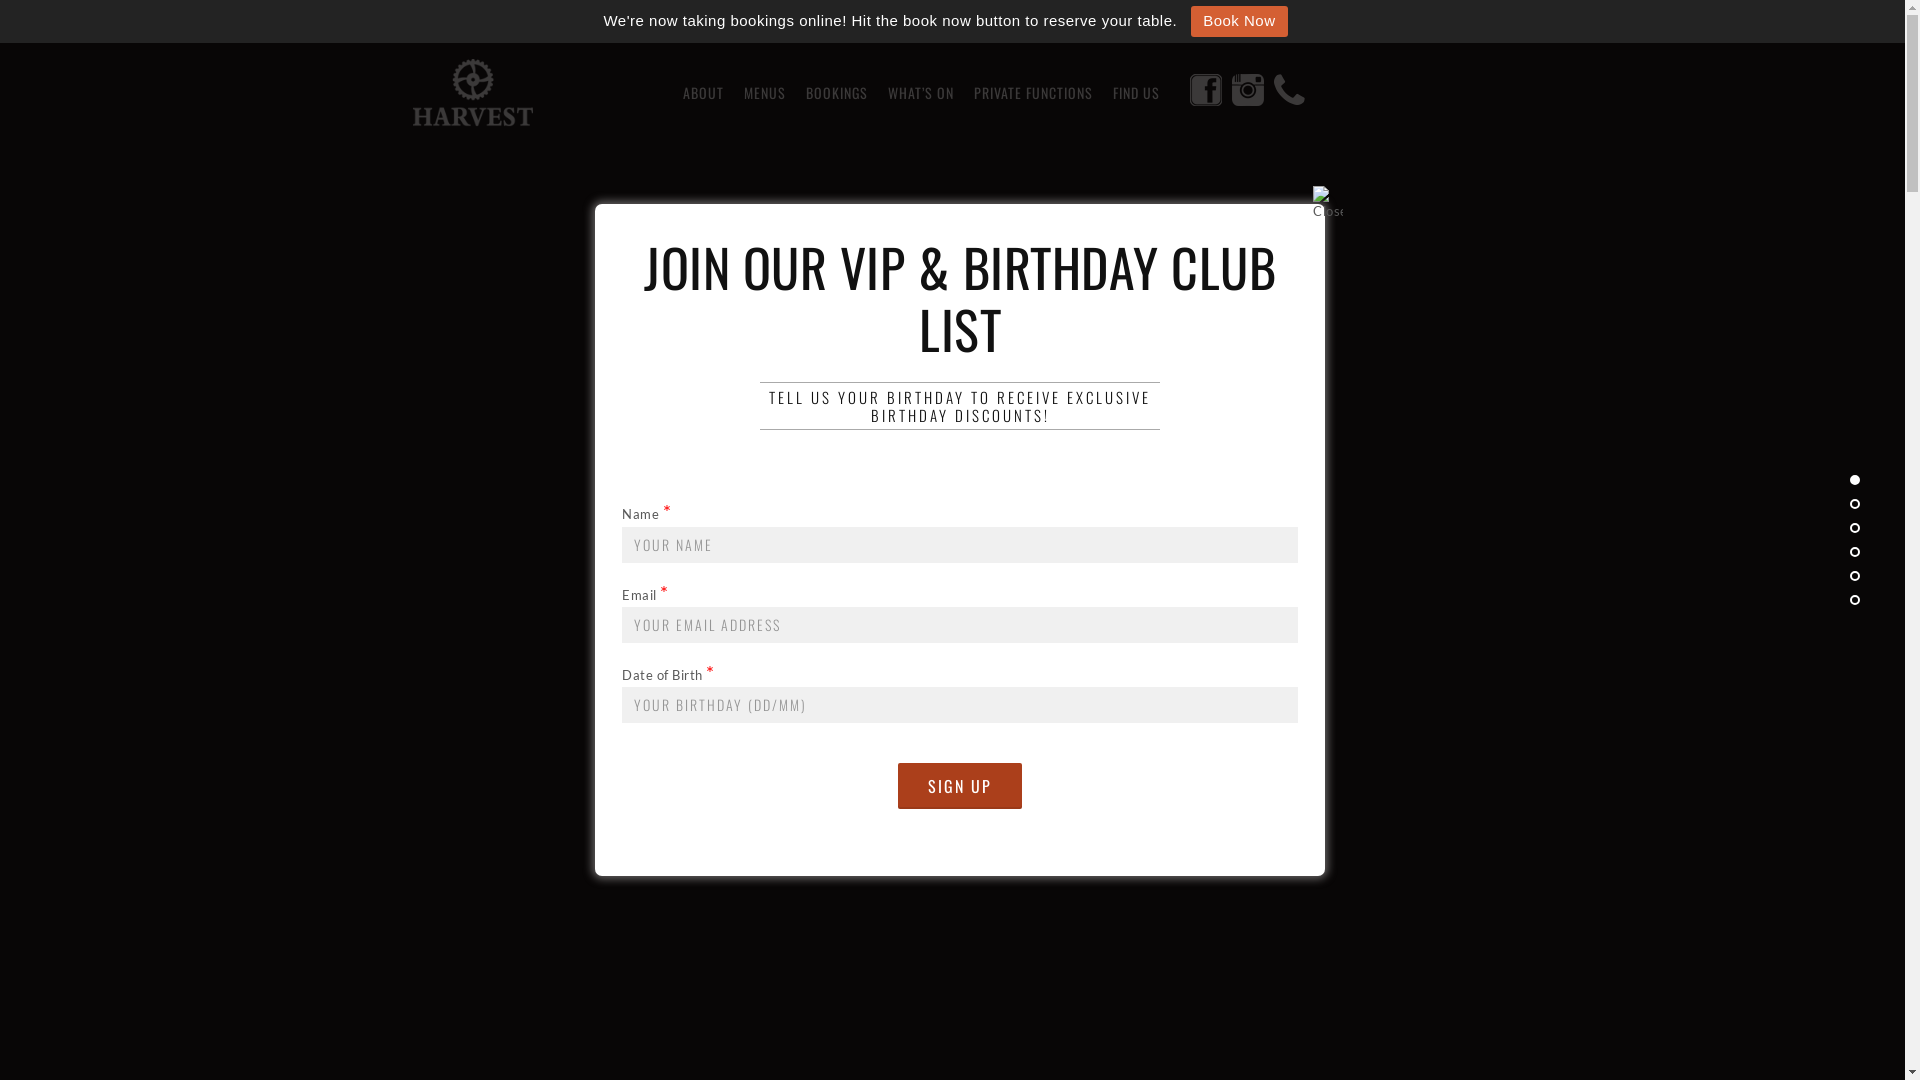 Image resolution: width=1920 pixels, height=1080 pixels. What do you see at coordinates (1136, 93) in the screenshot?
I see `FIND US` at bounding box center [1136, 93].